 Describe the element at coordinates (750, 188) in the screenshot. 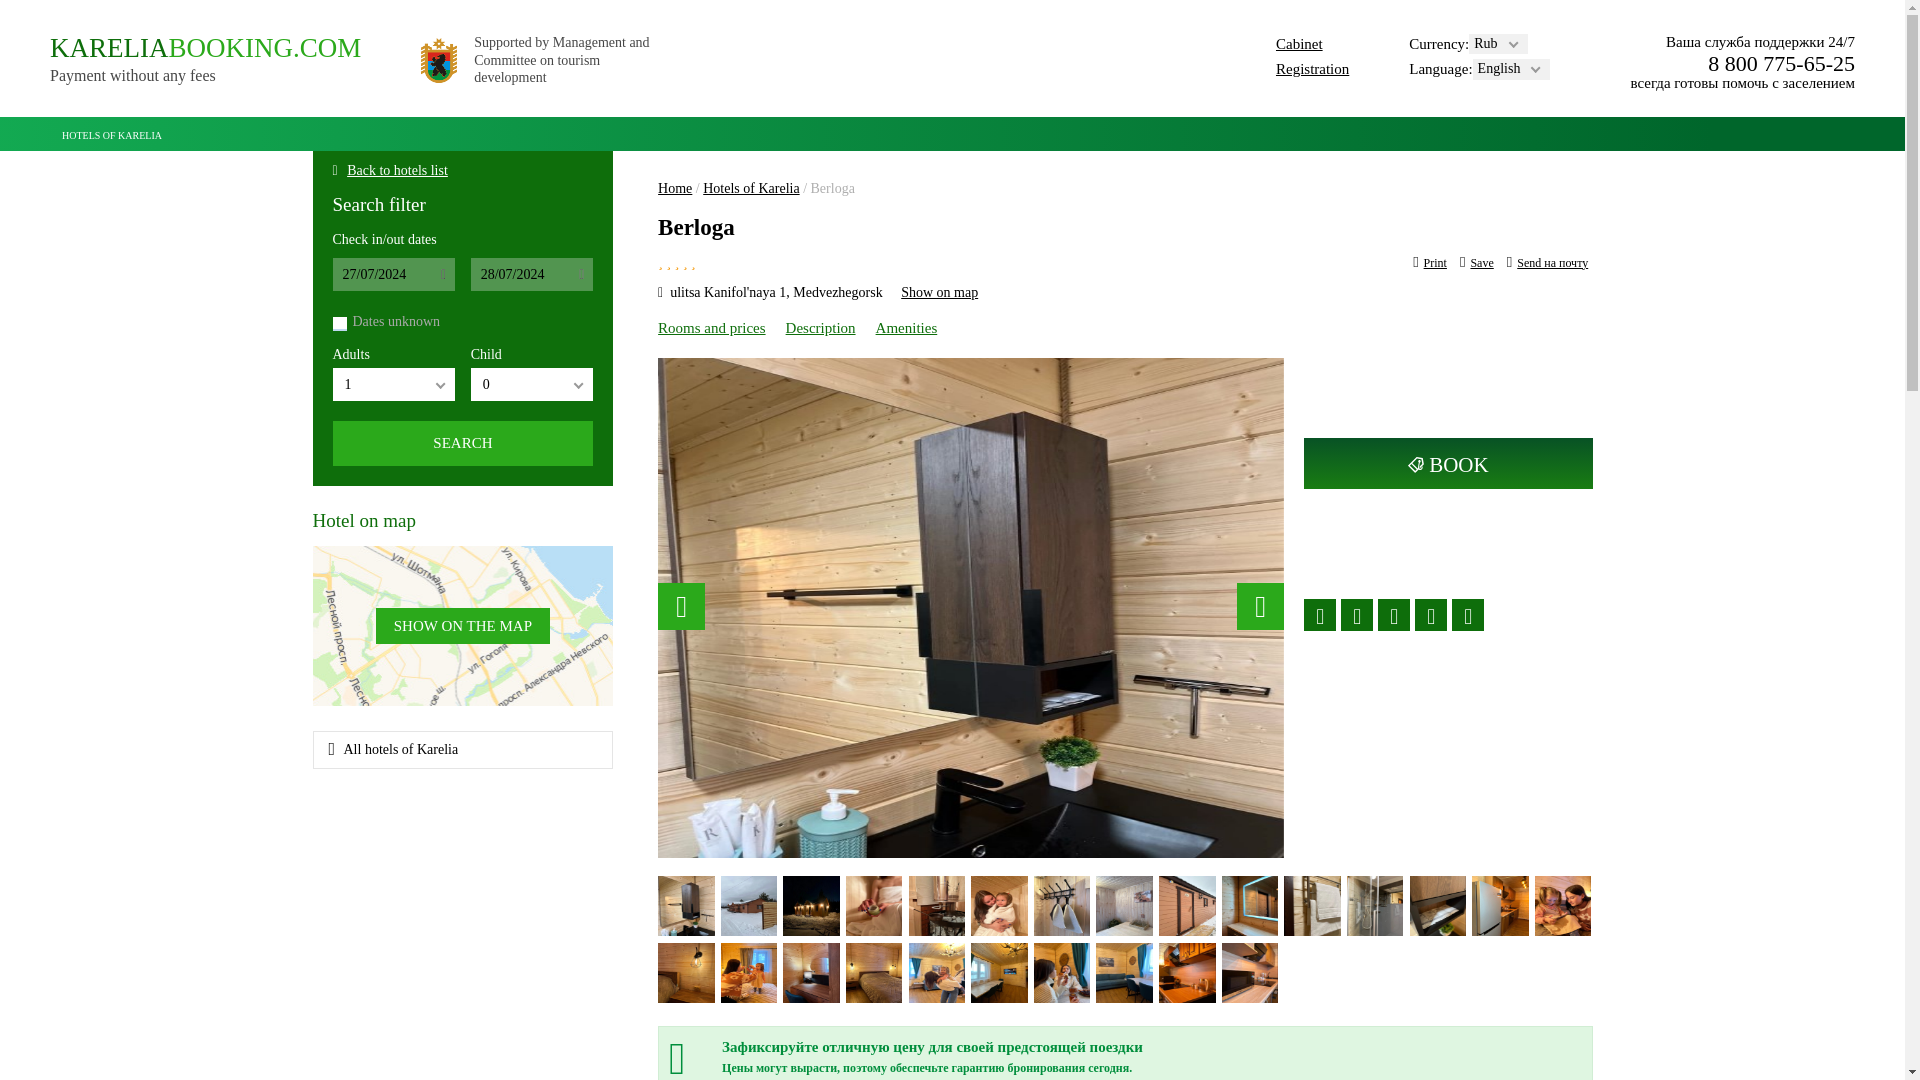

I see `All hotels of Karelia` at that location.